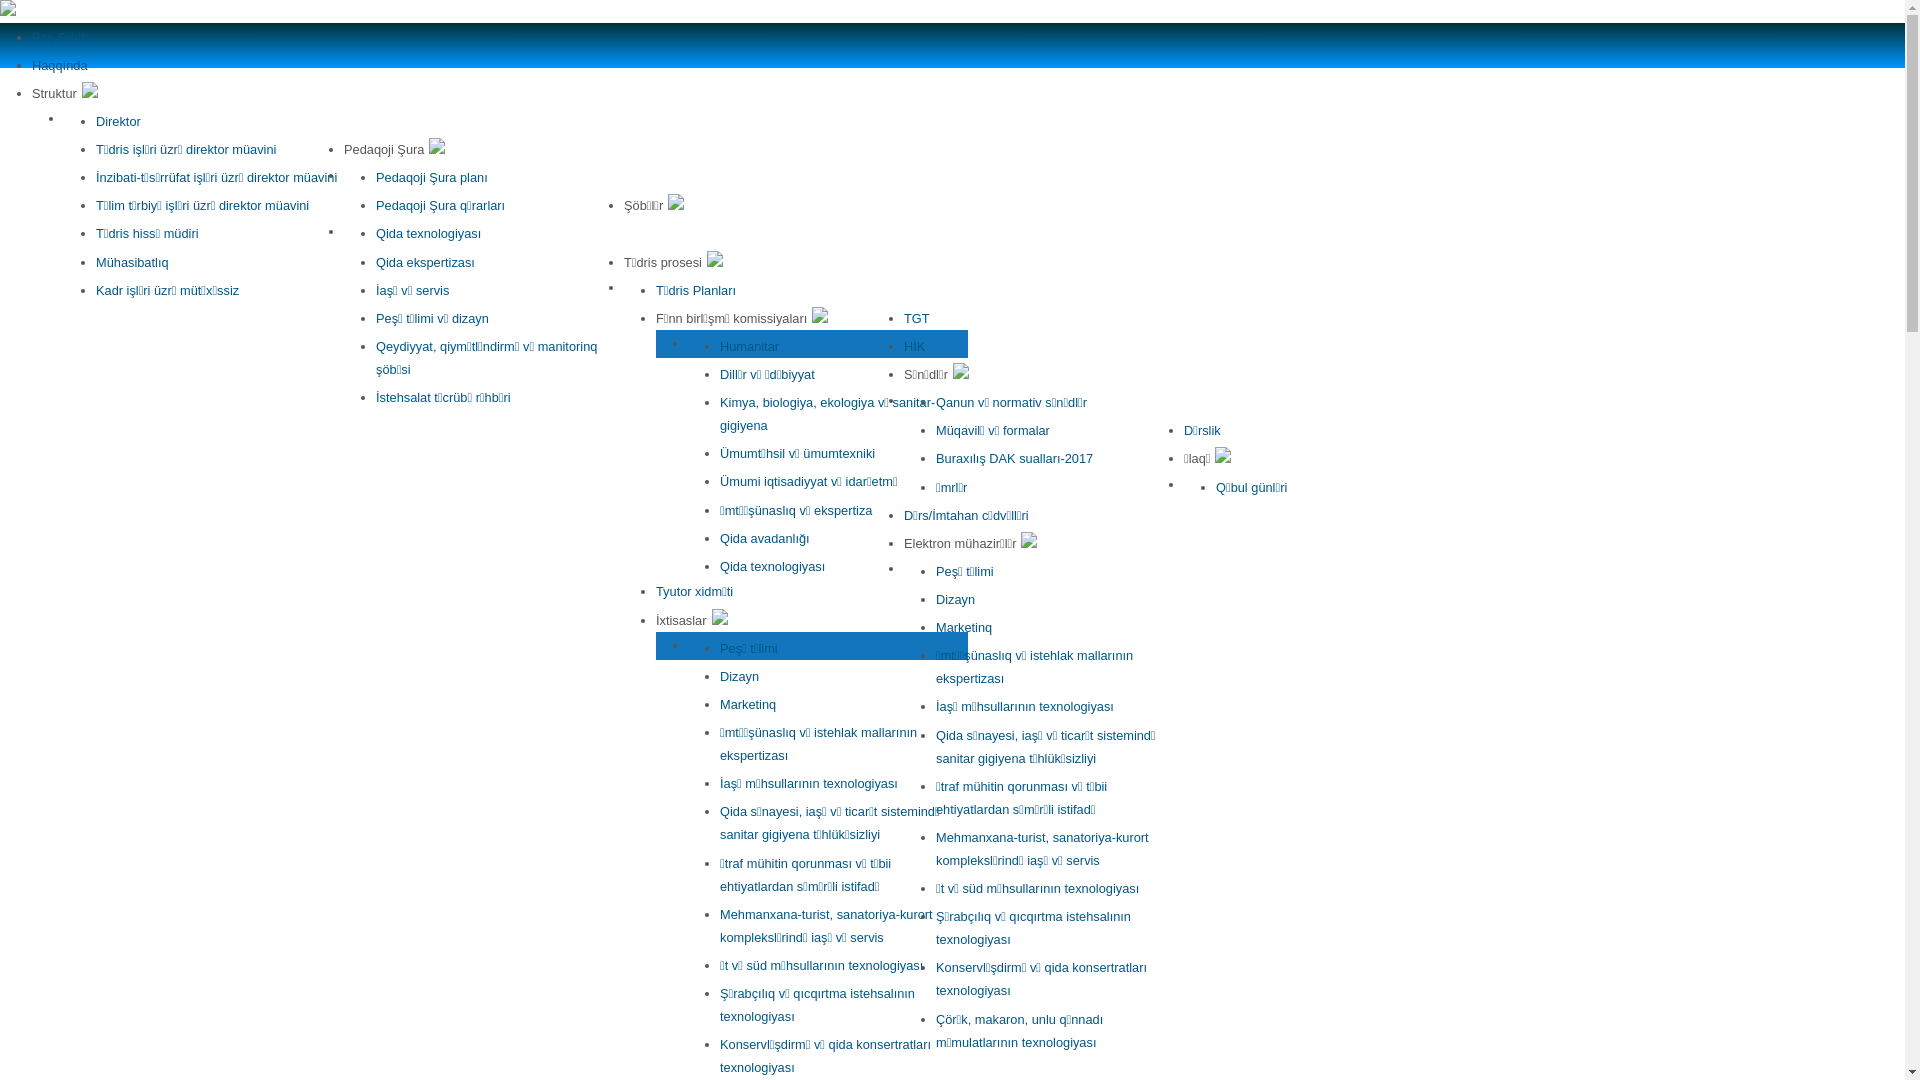 The width and height of the screenshot is (1920, 1080). Describe the element at coordinates (65, 94) in the screenshot. I see `Struktur` at that location.